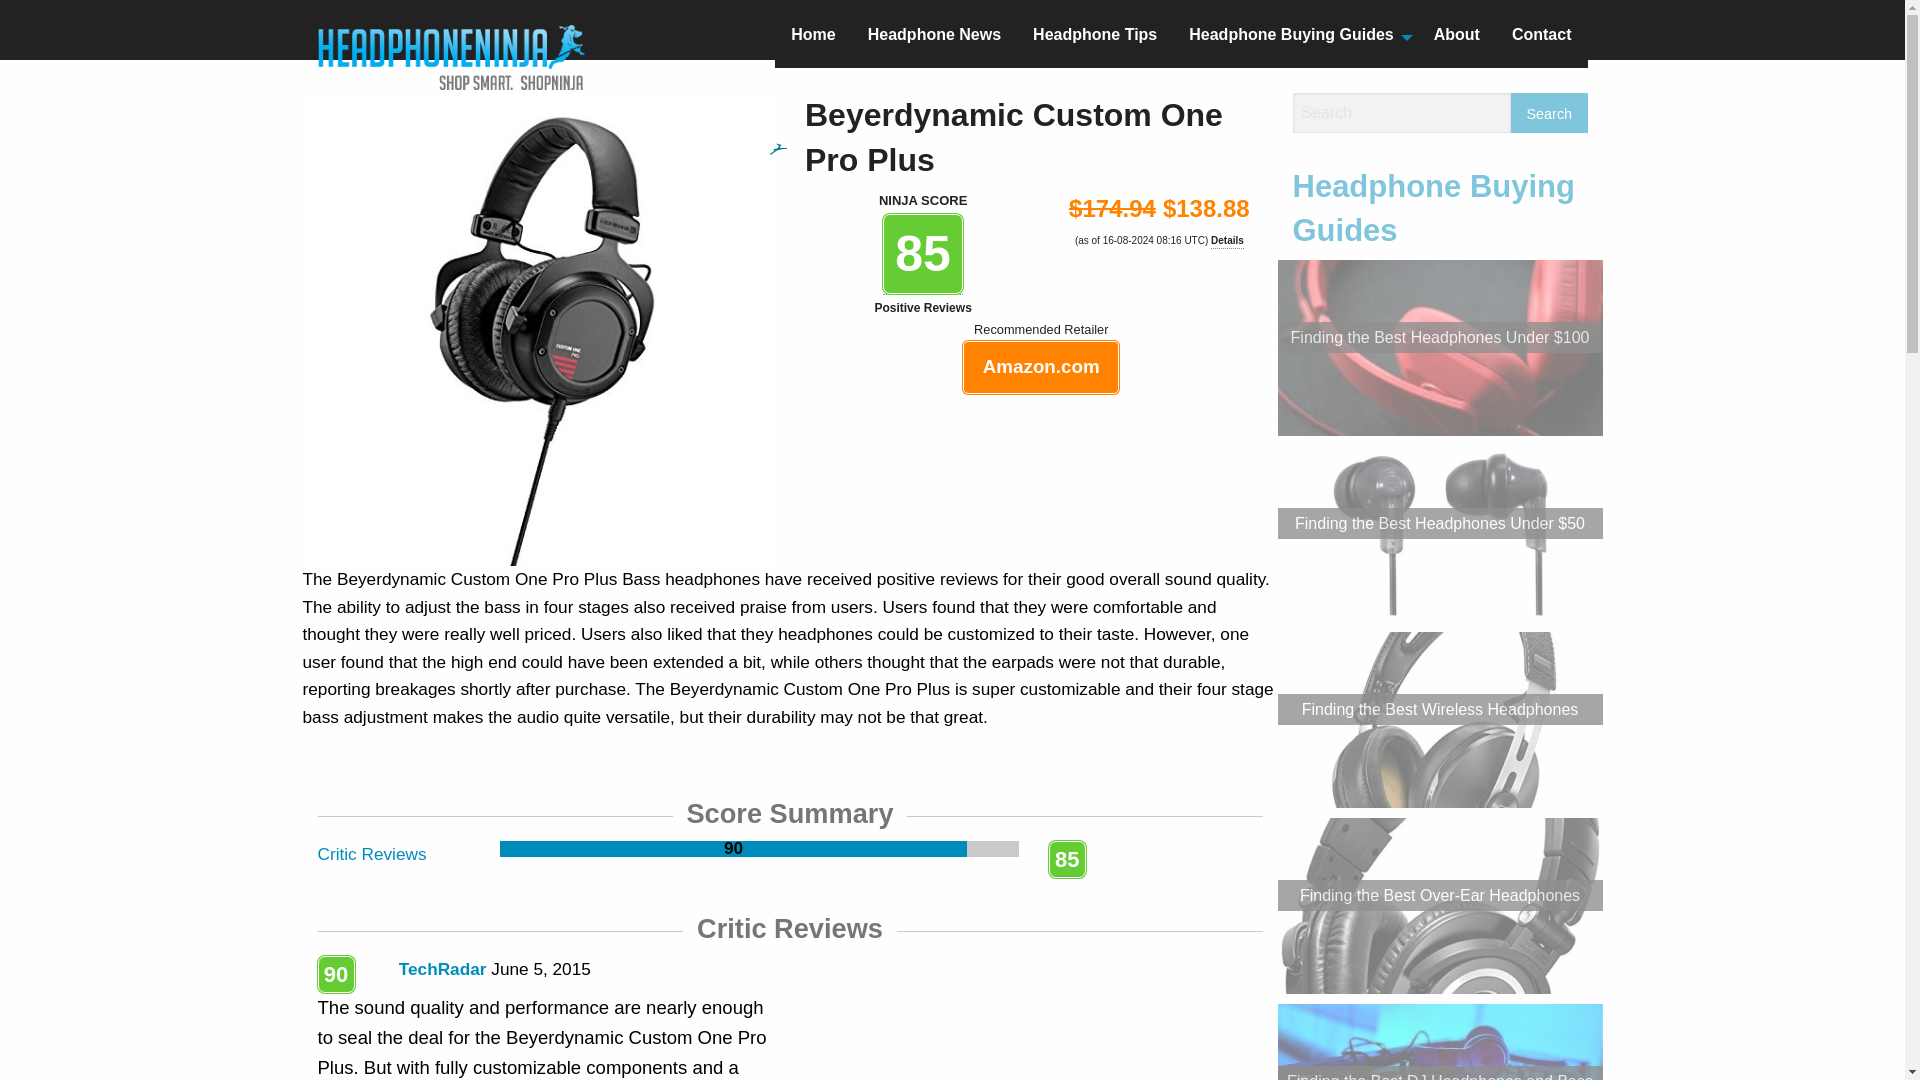 This screenshot has height=1080, width=1920. What do you see at coordinates (372, 854) in the screenshot?
I see `Read Reviews` at bounding box center [372, 854].